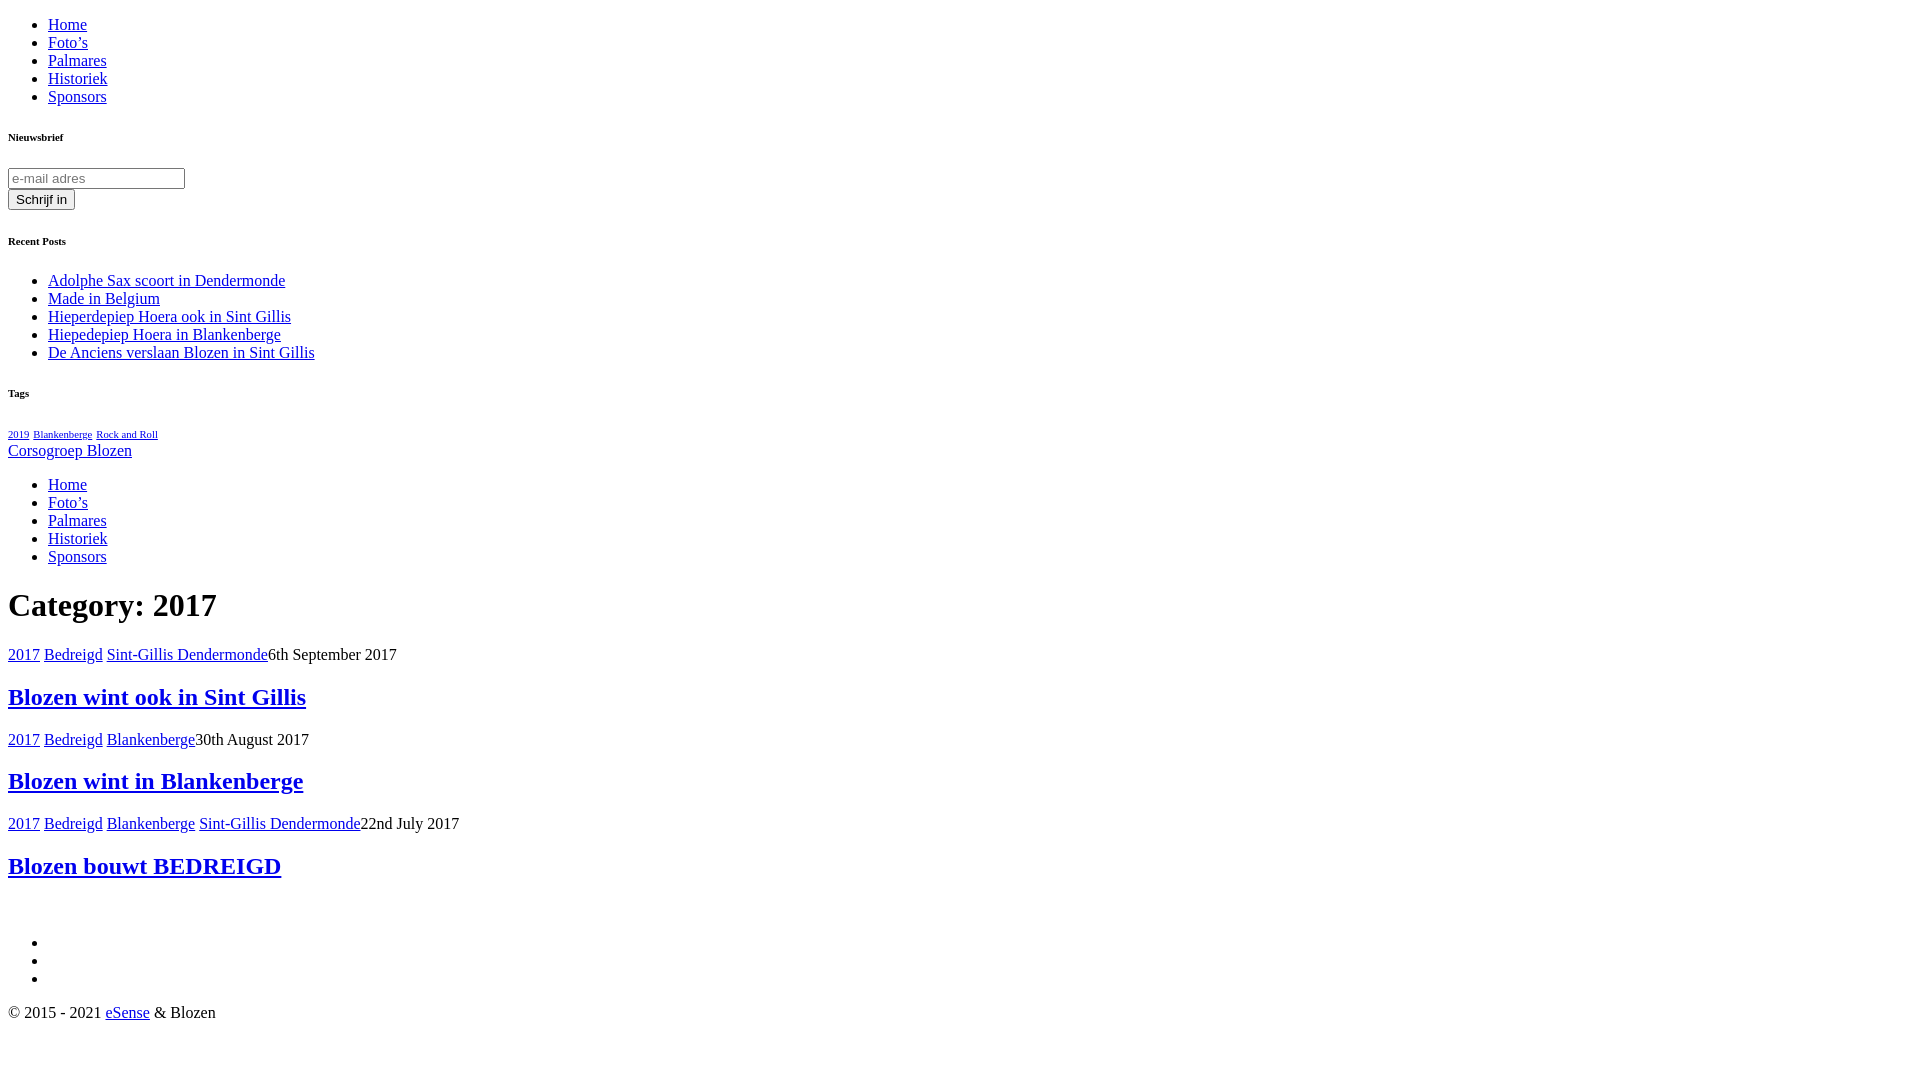 Image resolution: width=1920 pixels, height=1080 pixels. Describe the element at coordinates (24, 738) in the screenshot. I see `2017` at that location.